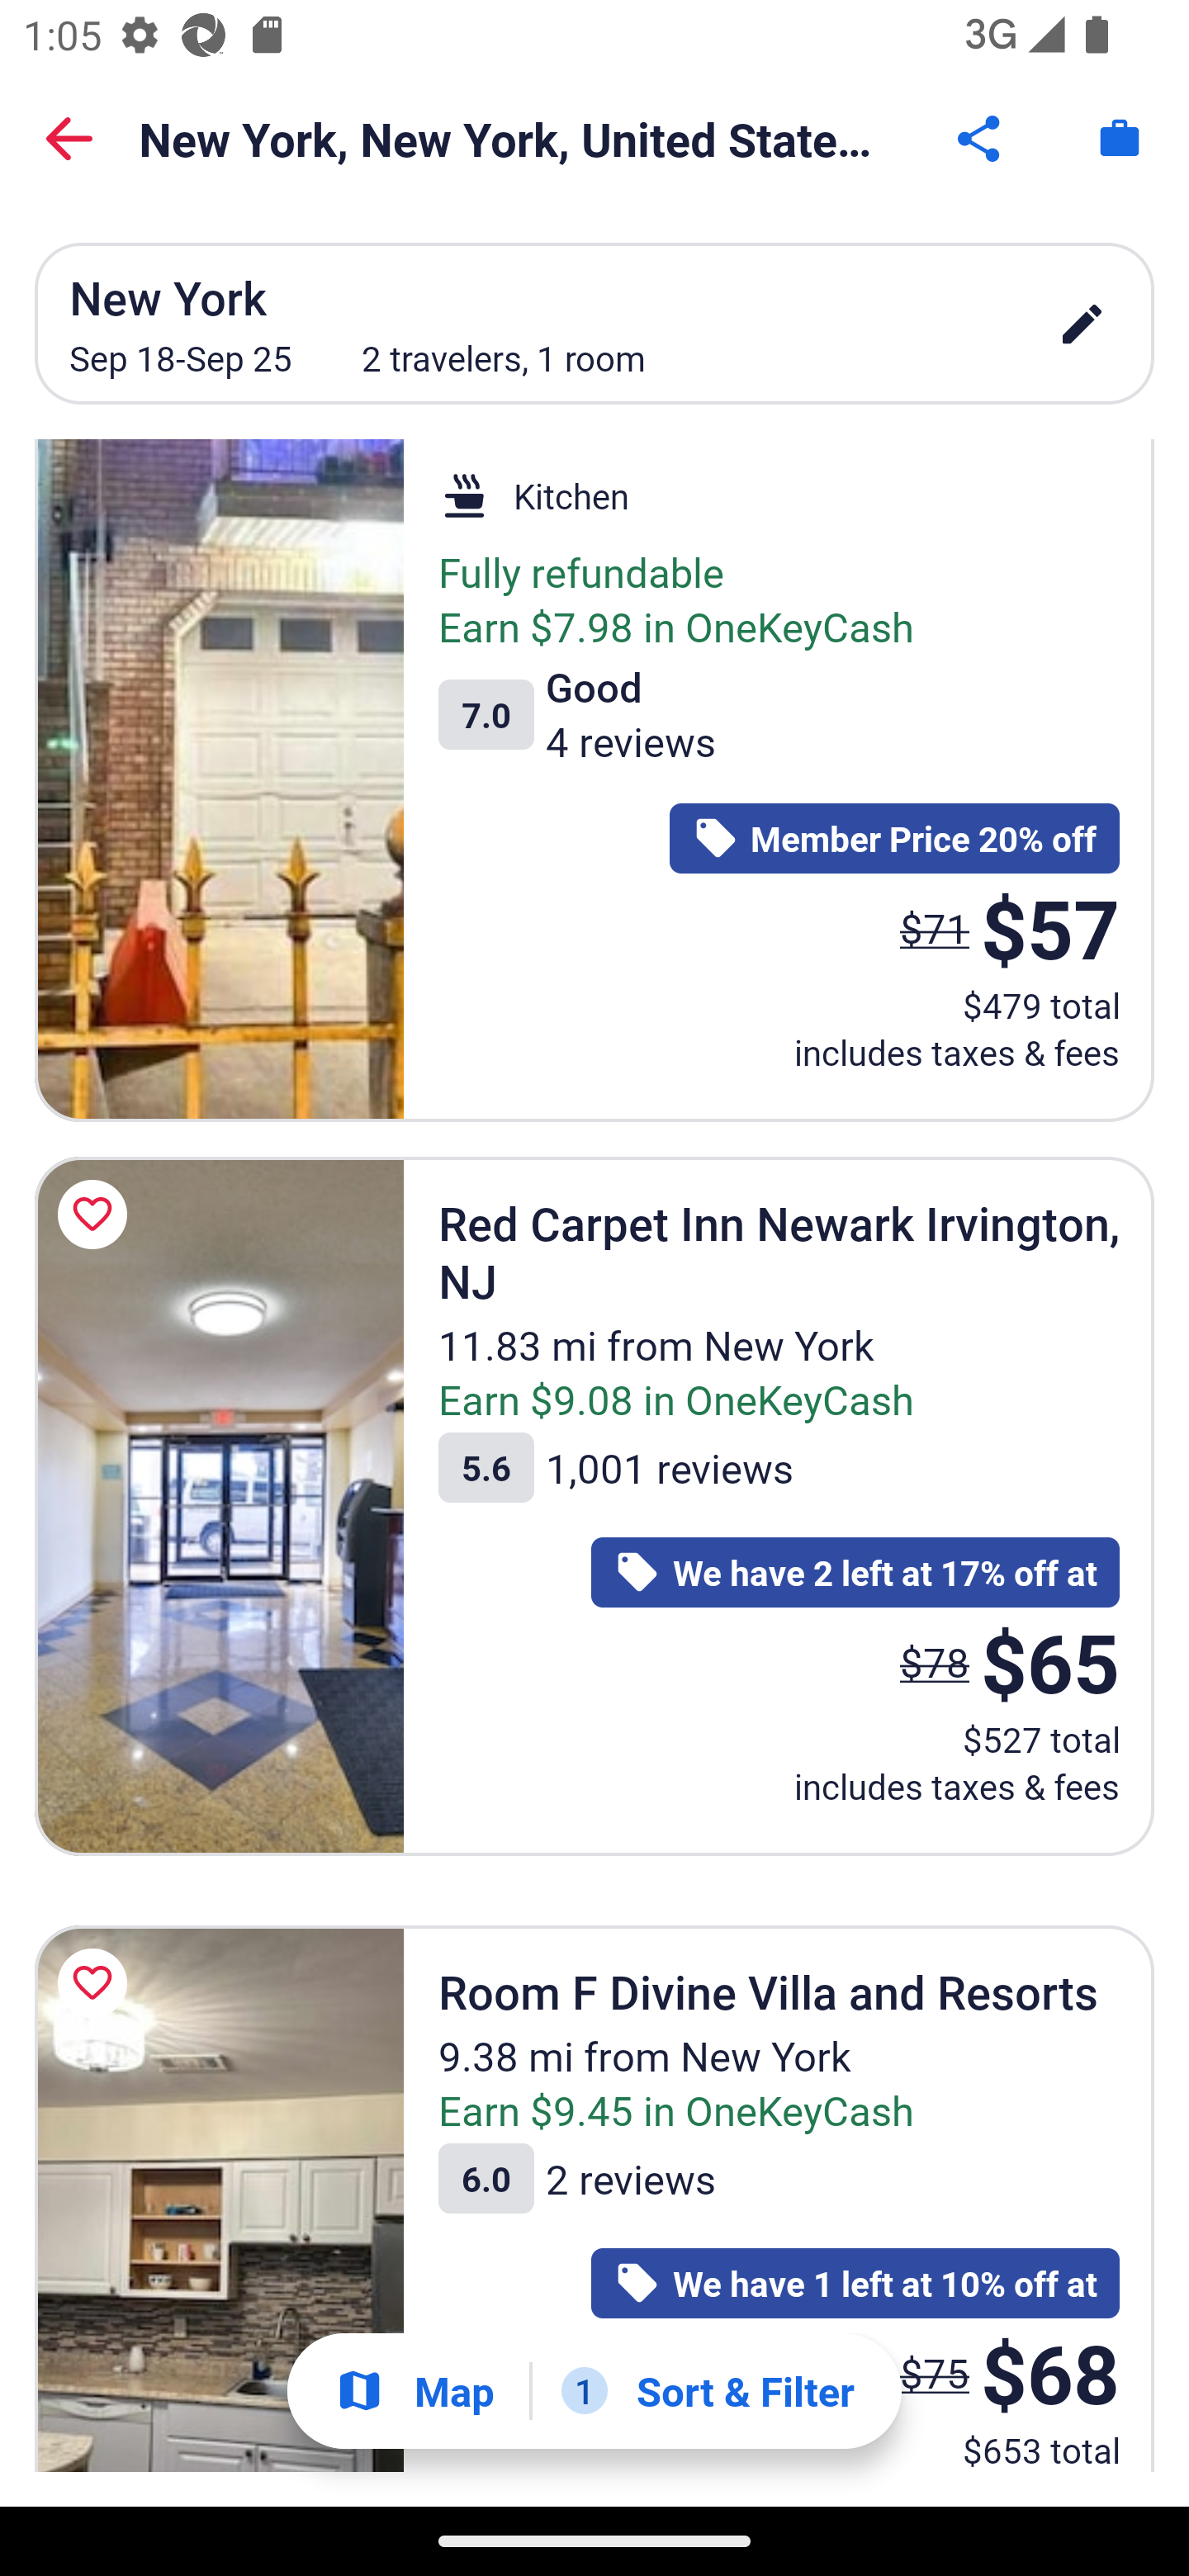 The height and width of the screenshot is (2576, 1189). What do you see at coordinates (1120, 139) in the screenshot?
I see `Trips. Button` at bounding box center [1120, 139].